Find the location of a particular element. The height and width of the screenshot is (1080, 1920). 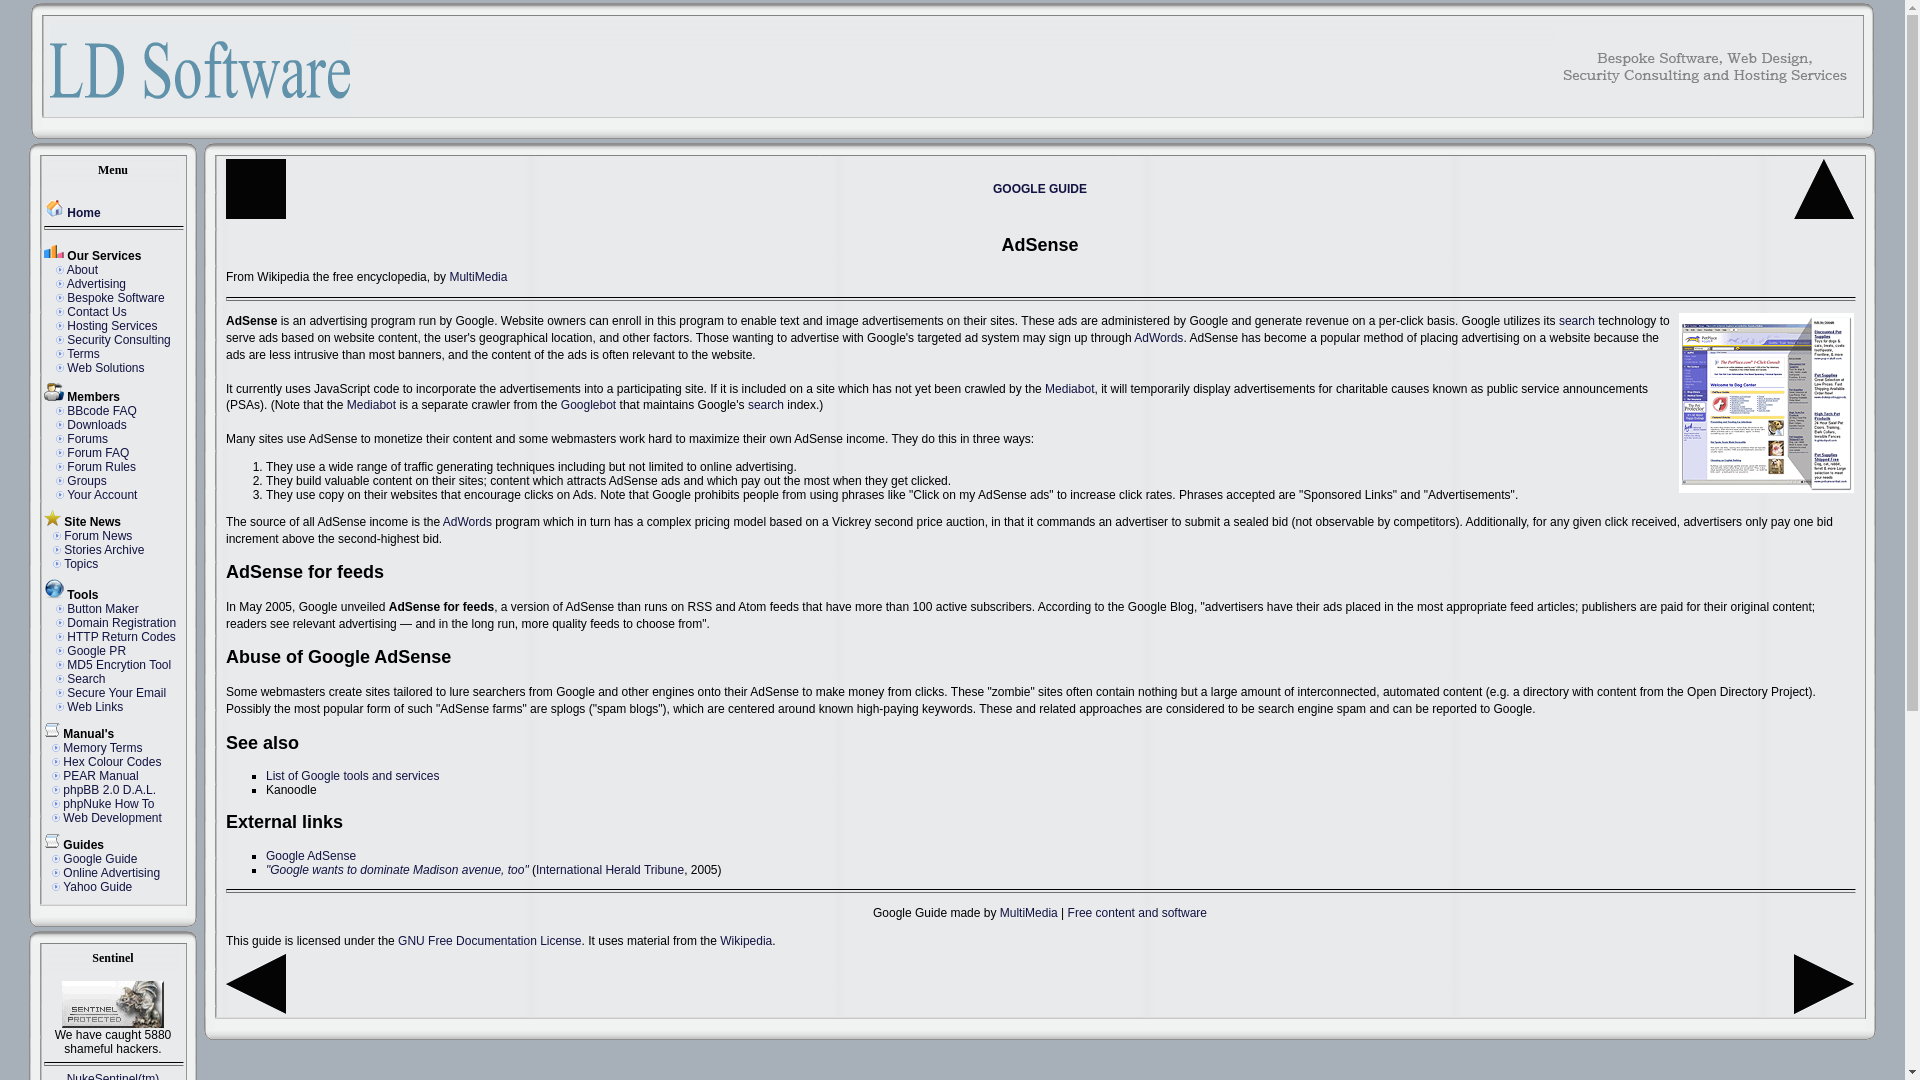

phpNuke How To is located at coordinates (108, 804).